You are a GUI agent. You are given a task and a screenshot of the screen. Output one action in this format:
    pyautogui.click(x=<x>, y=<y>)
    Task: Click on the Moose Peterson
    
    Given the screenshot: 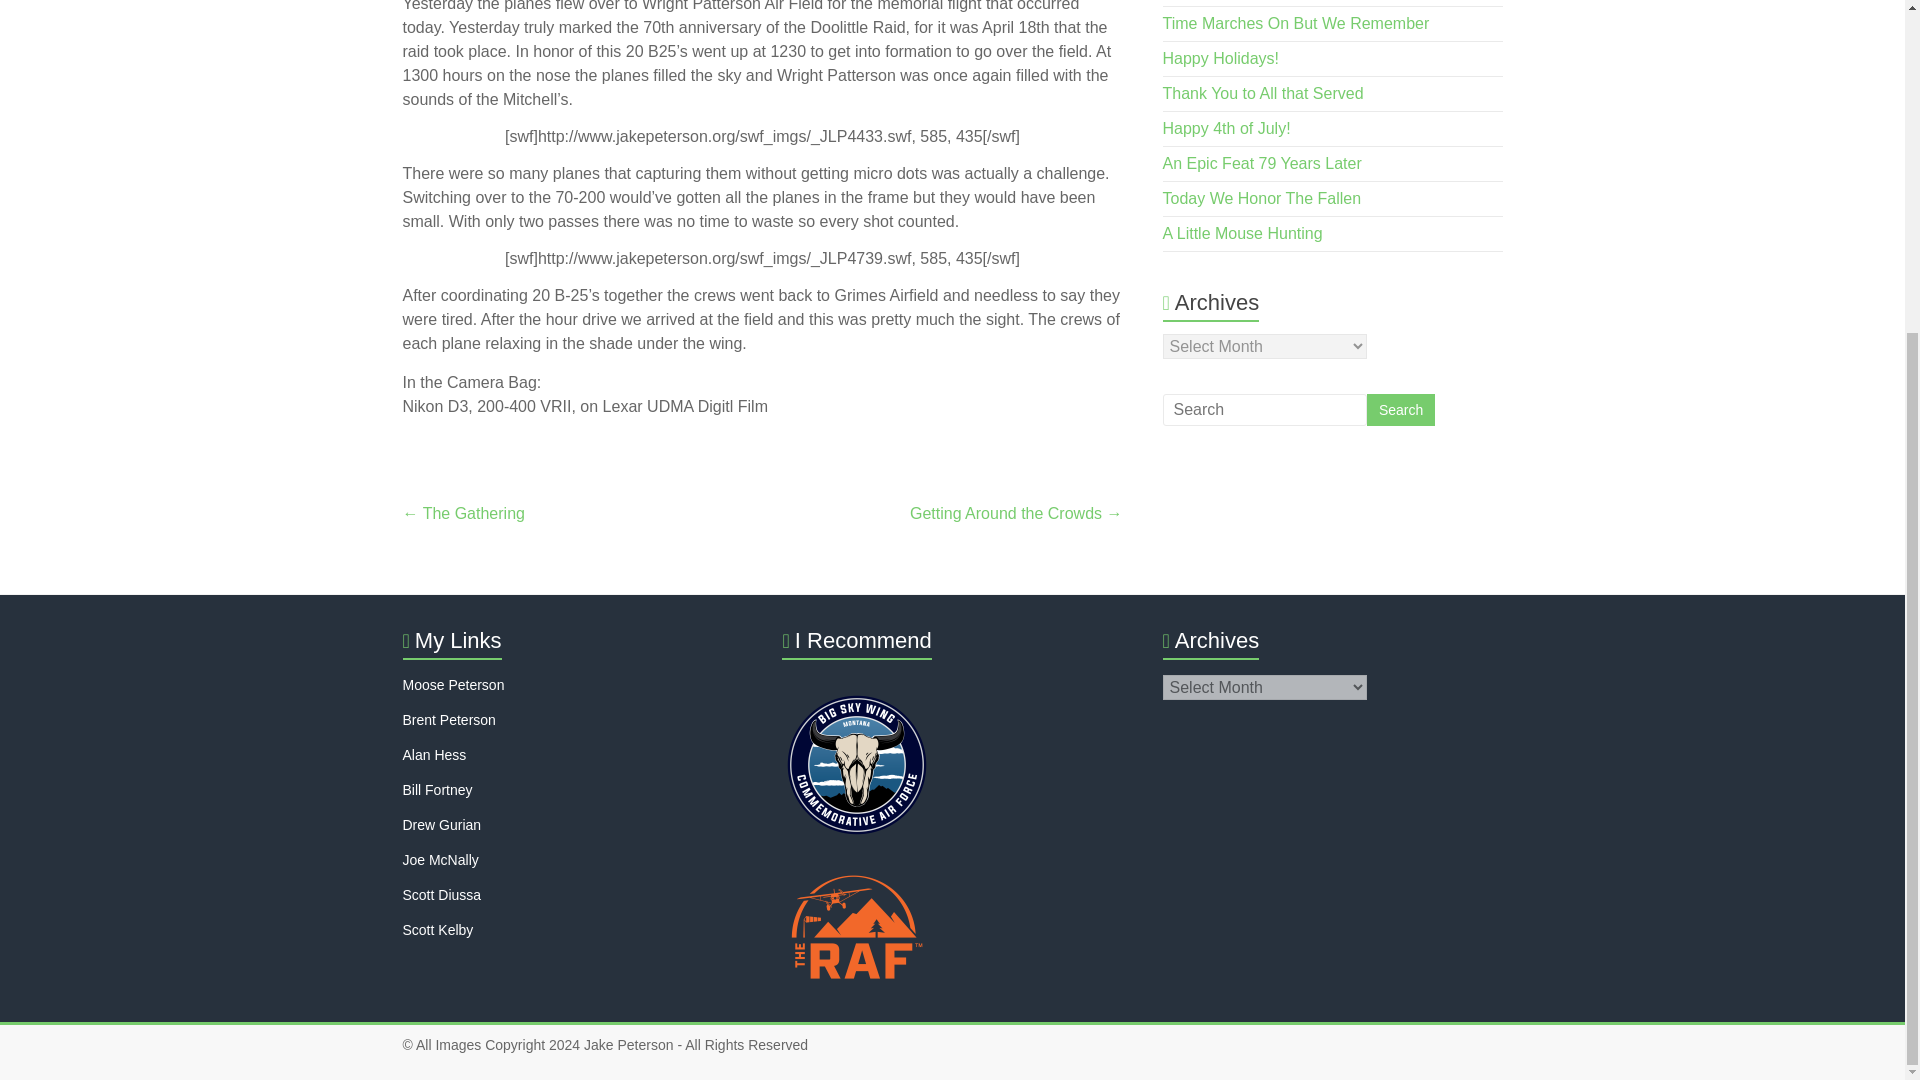 What is the action you would take?
    pyautogui.click(x=452, y=685)
    